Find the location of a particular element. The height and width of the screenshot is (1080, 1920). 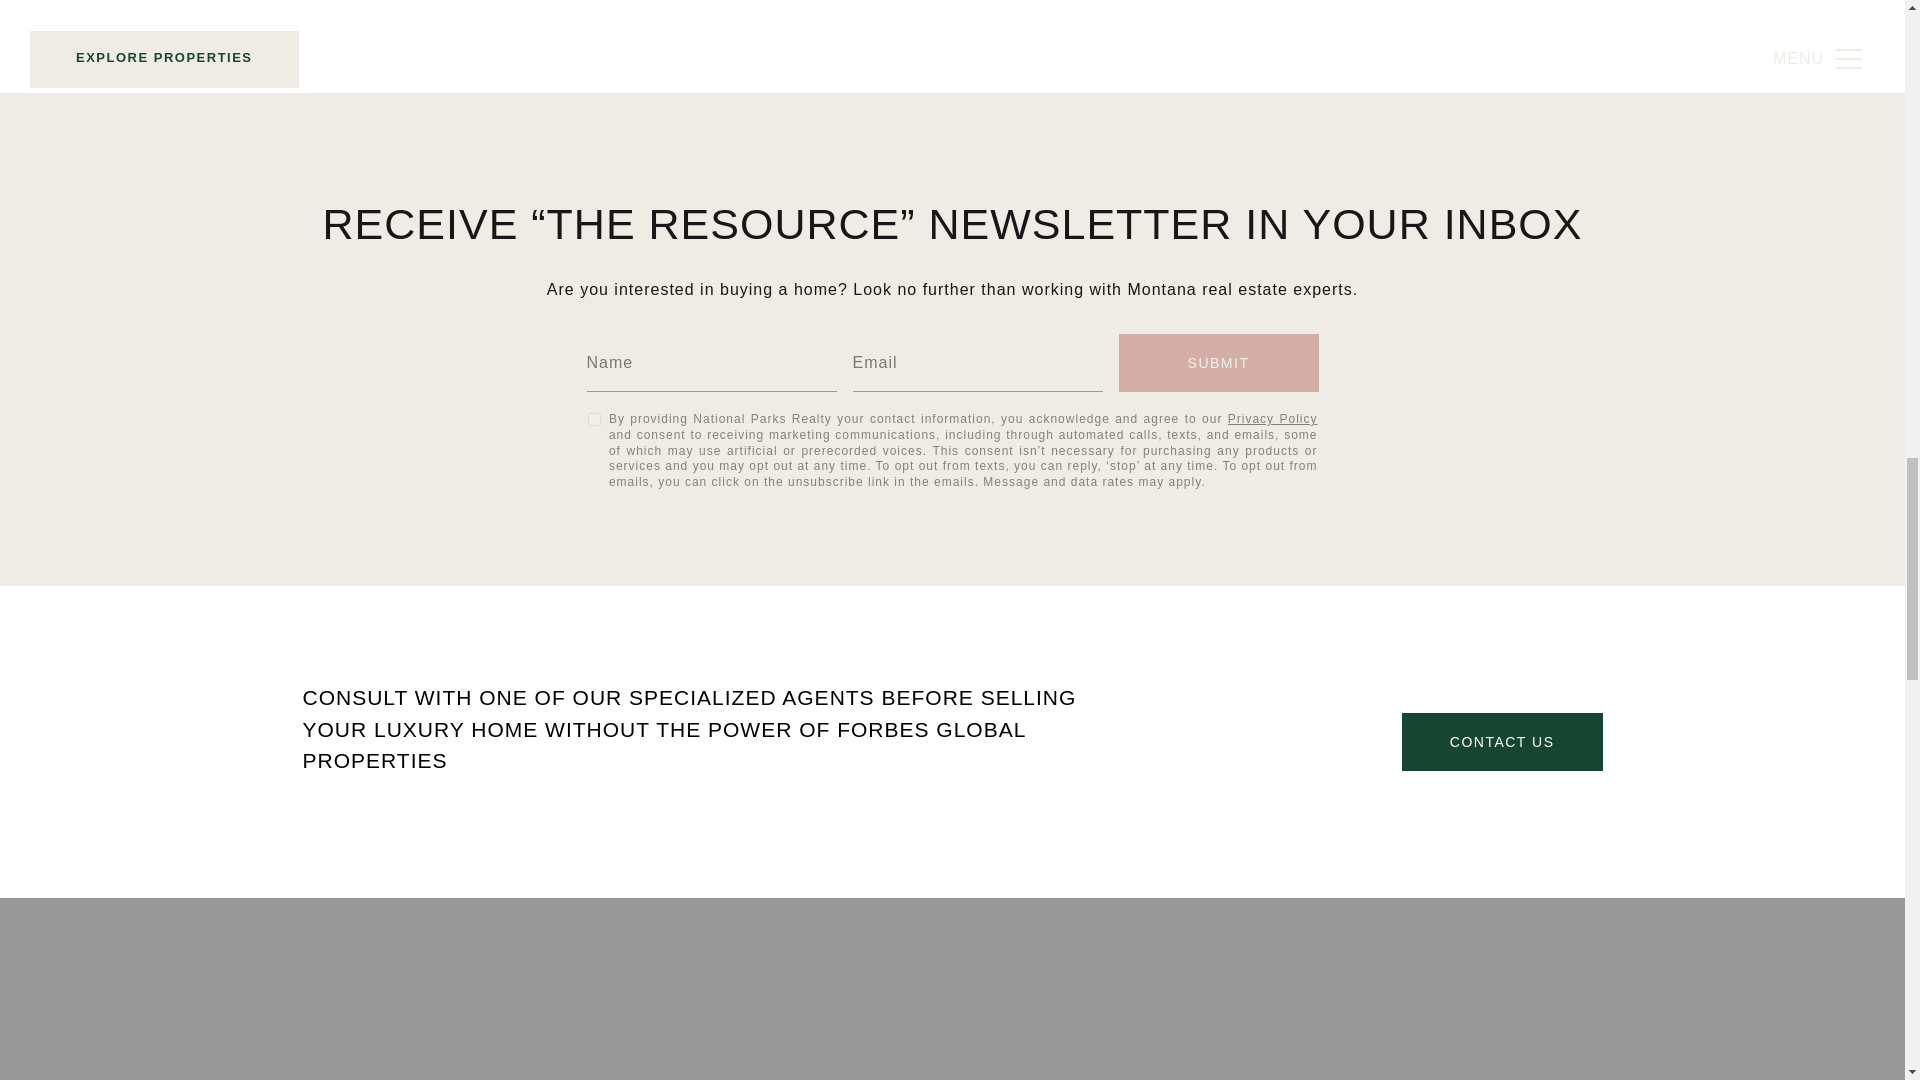

CONTACT US is located at coordinates (1502, 742).